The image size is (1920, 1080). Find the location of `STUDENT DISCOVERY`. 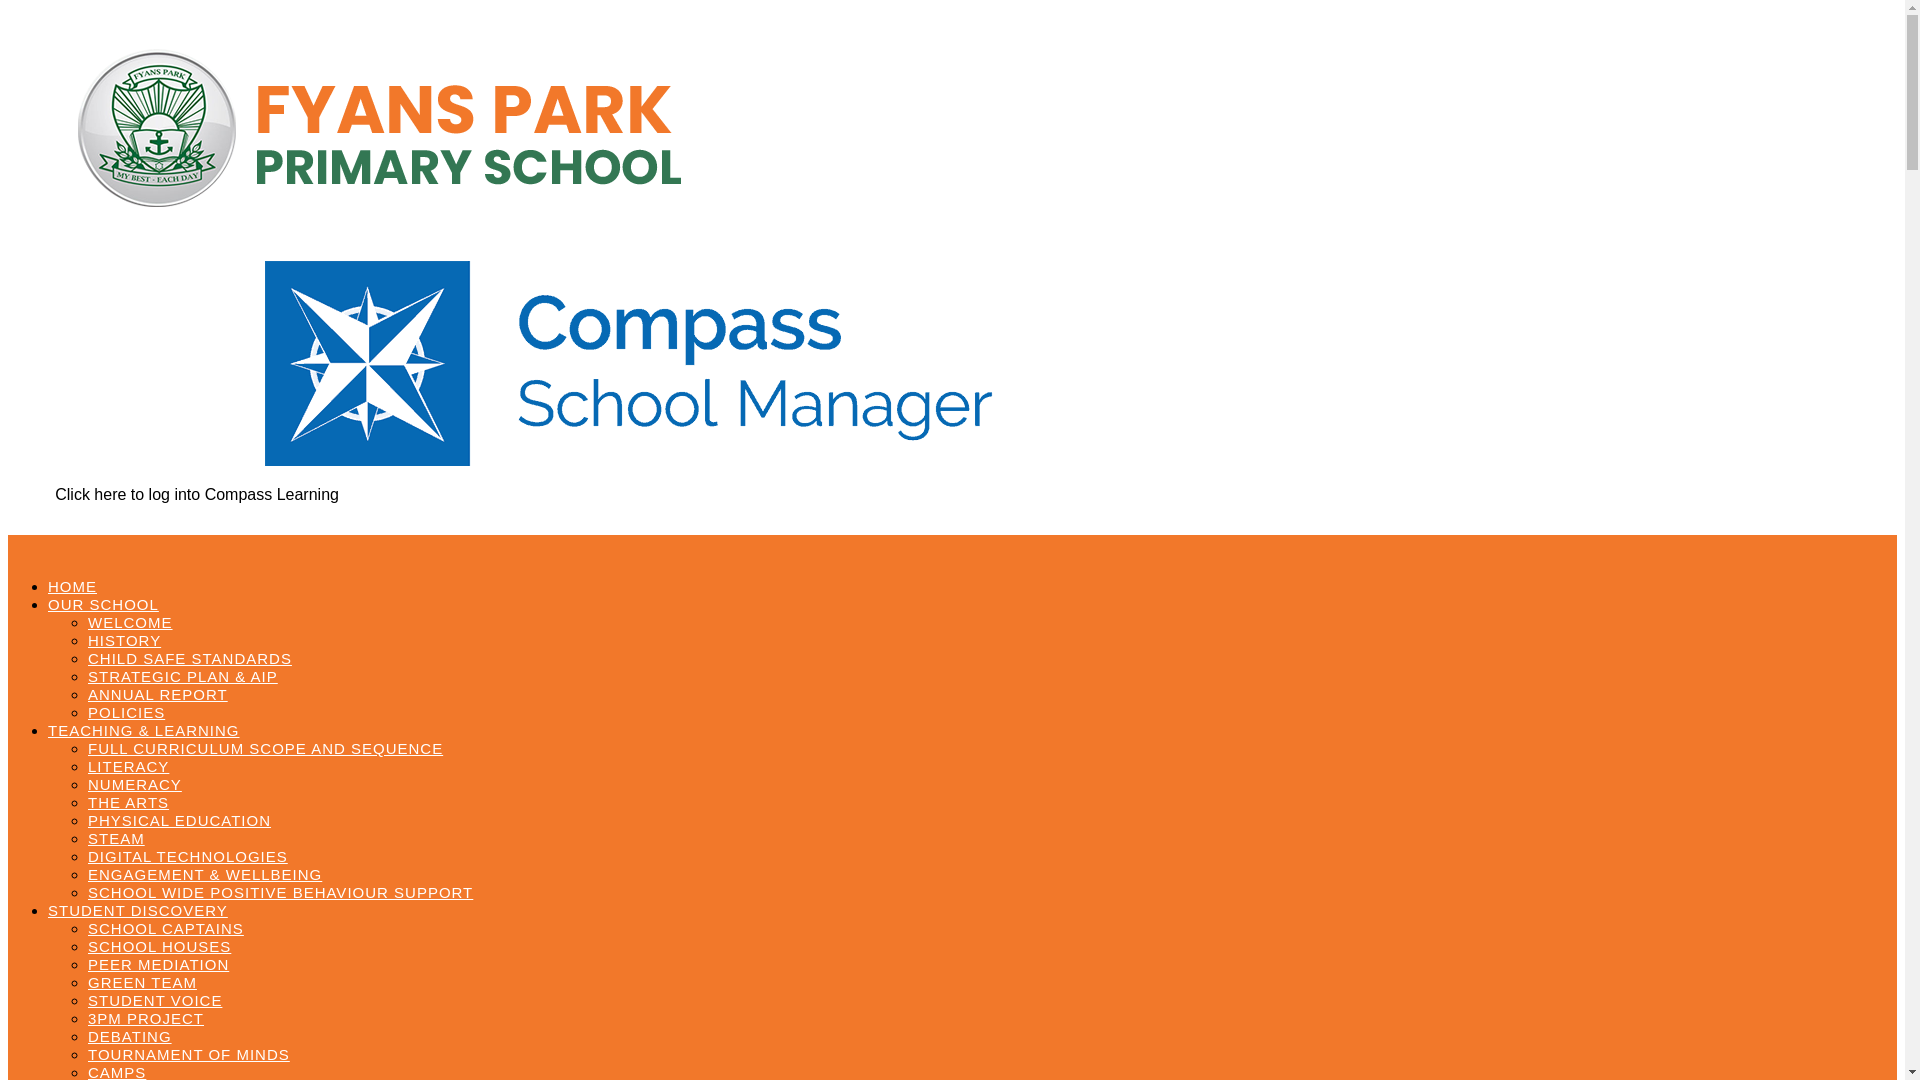

STUDENT DISCOVERY is located at coordinates (138, 910).